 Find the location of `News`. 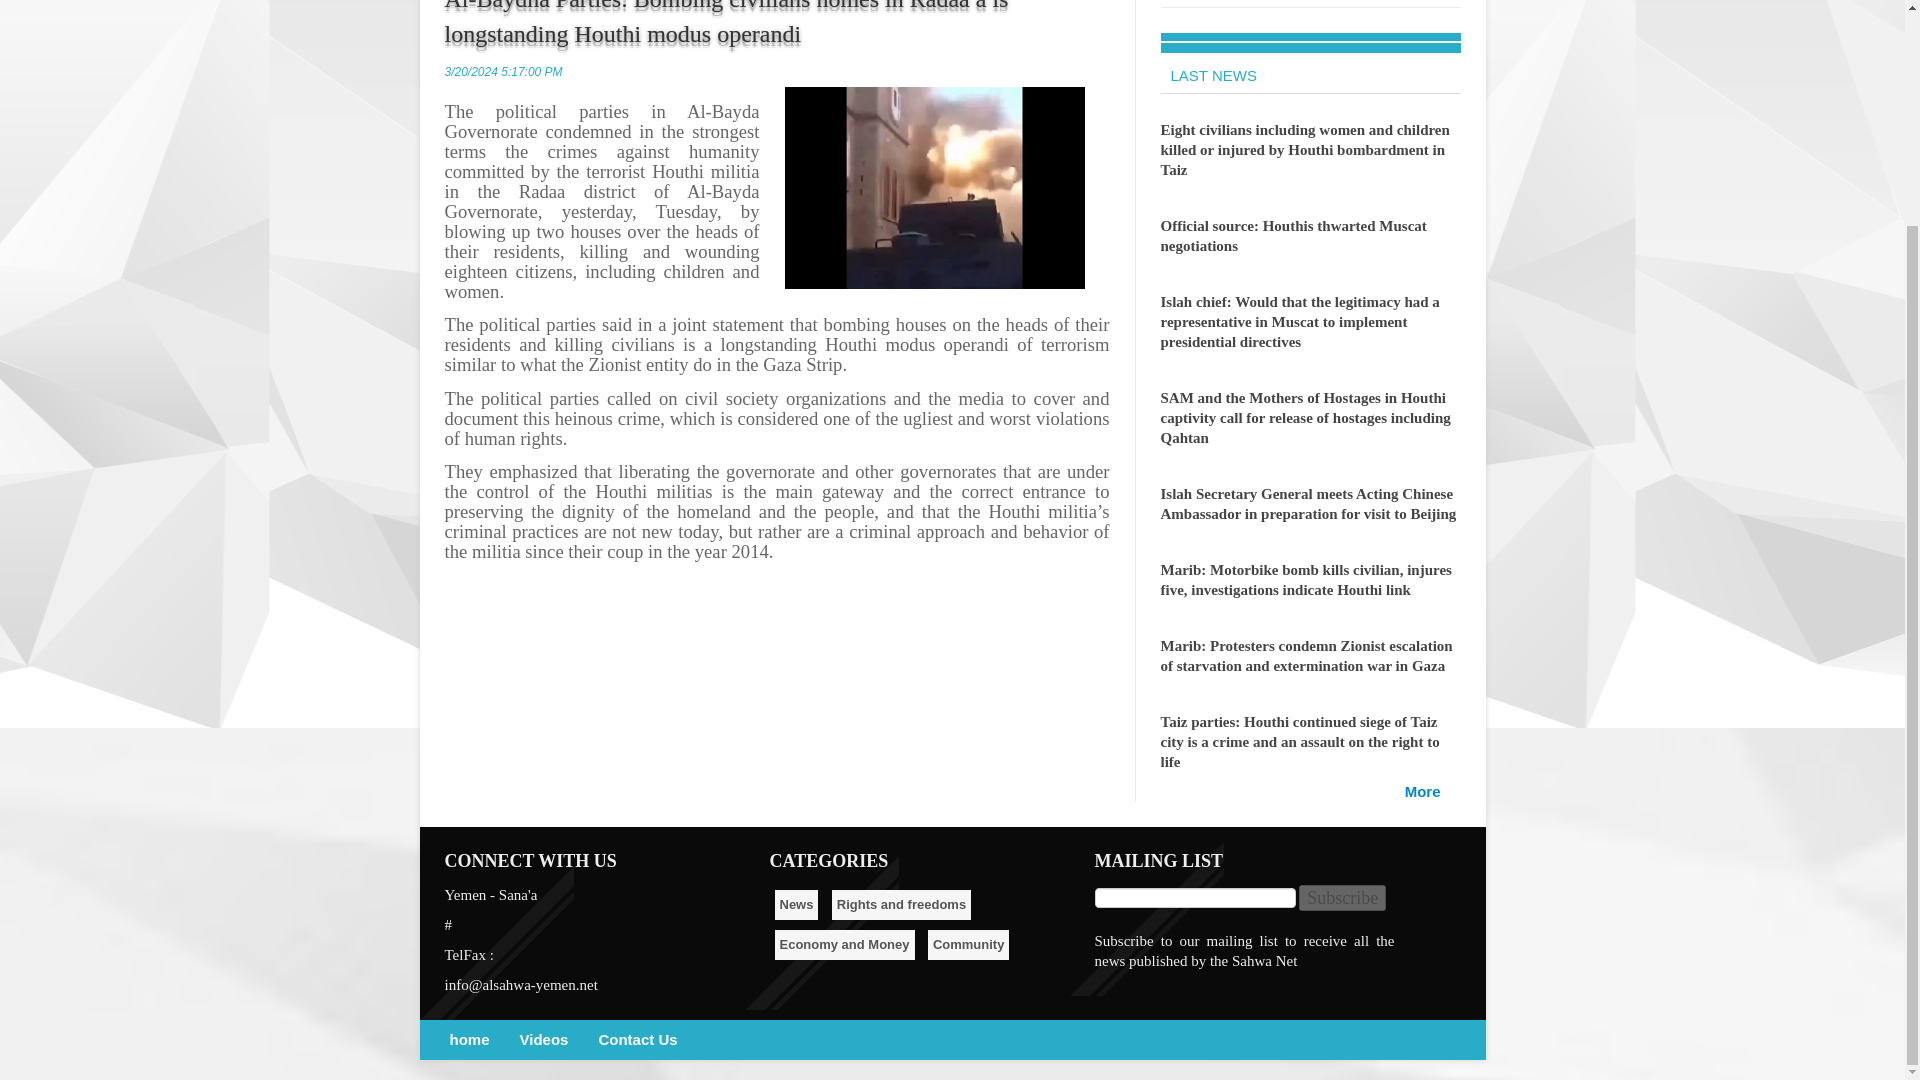

News is located at coordinates (795, 904).